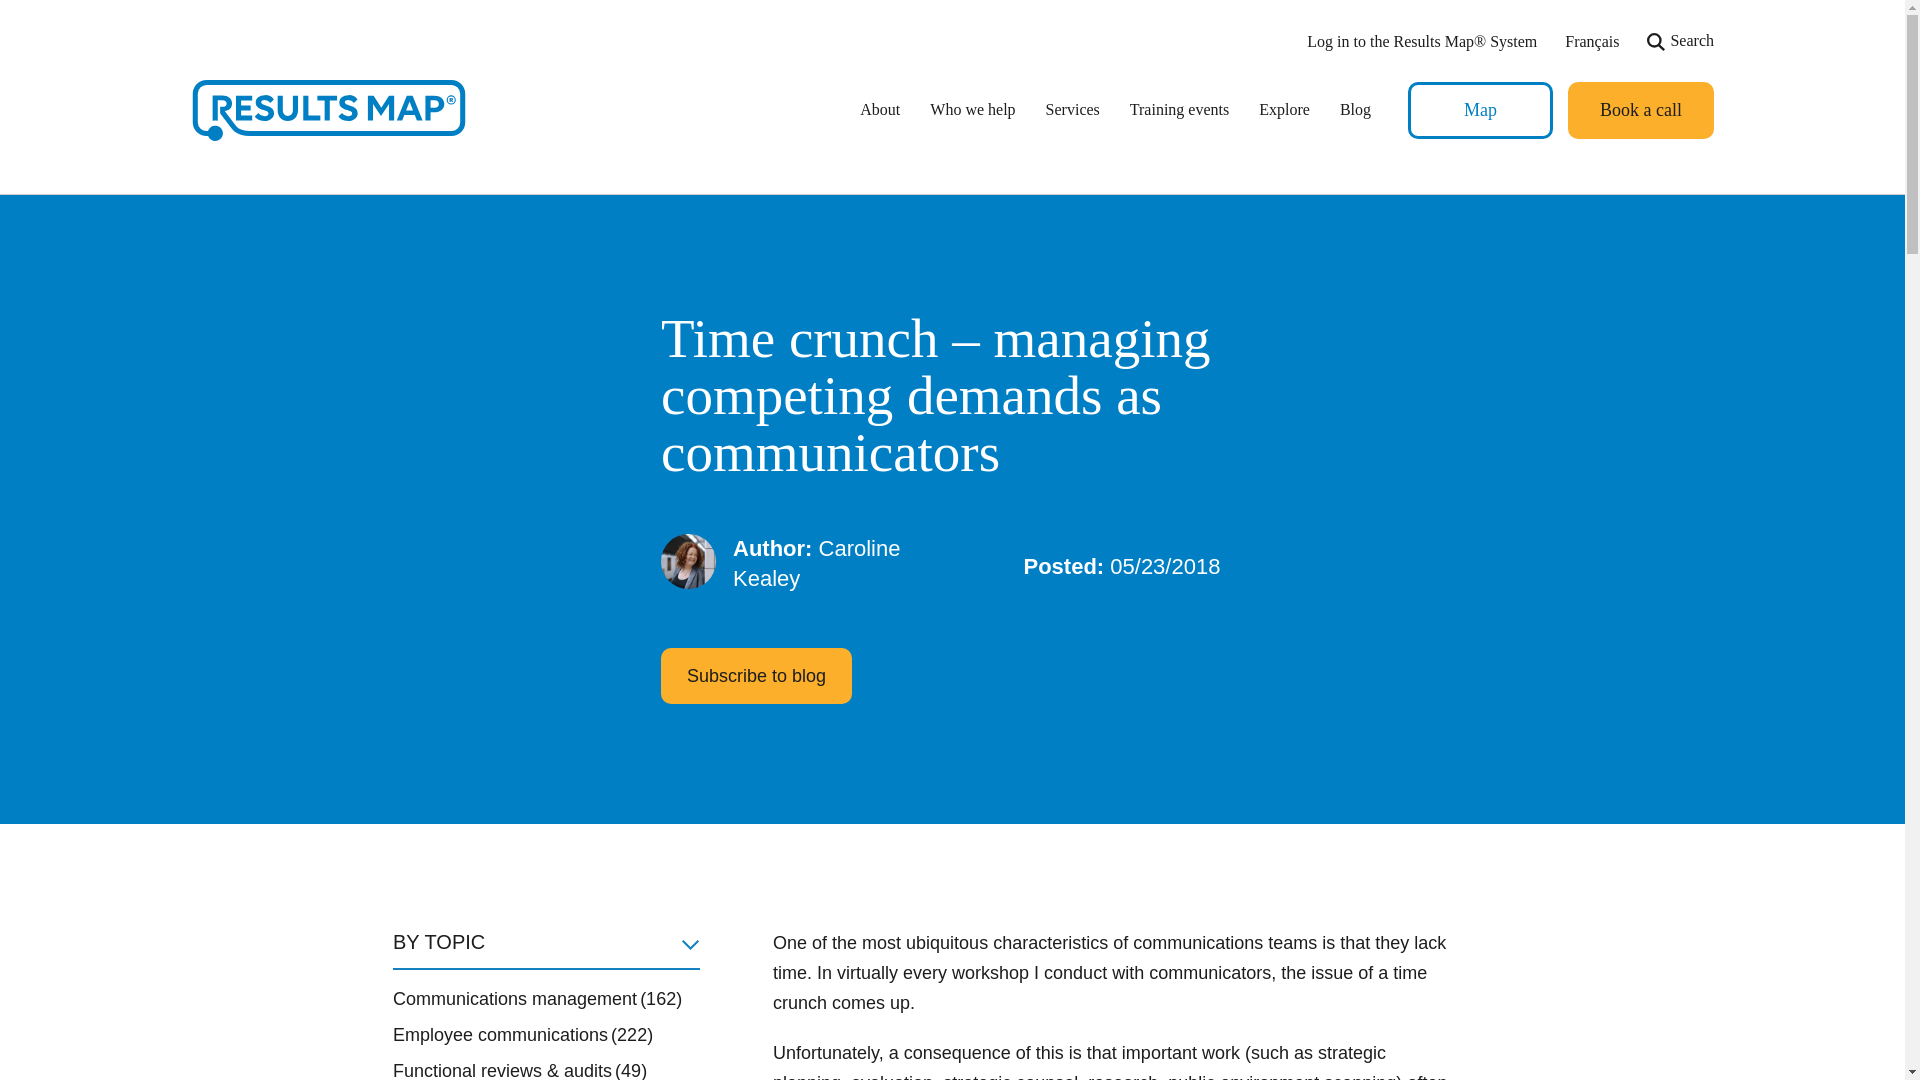  Describe the element at coordinates (1073, 110) in the screenshot. I see `Services` at that location.